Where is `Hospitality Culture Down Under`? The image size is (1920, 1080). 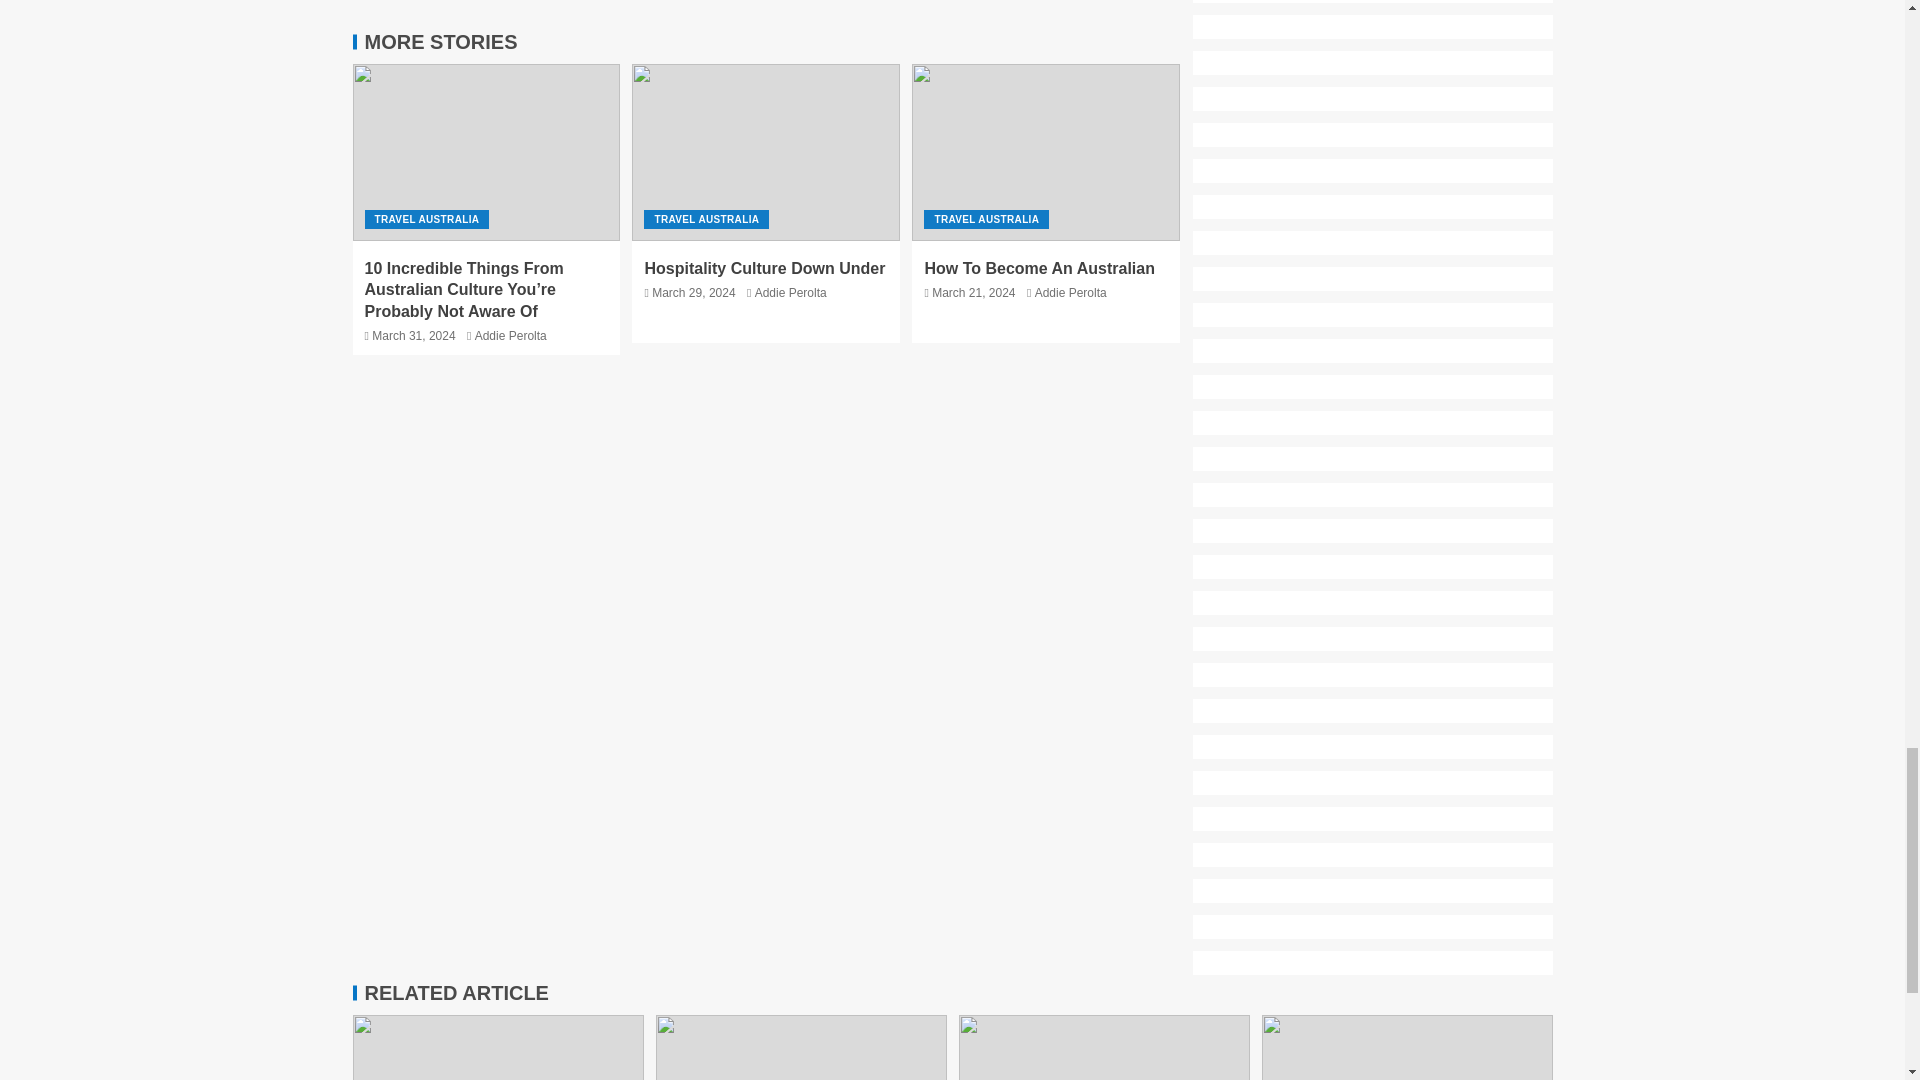
Hospitality Culture Down Under is located at coordinates (764, 268).